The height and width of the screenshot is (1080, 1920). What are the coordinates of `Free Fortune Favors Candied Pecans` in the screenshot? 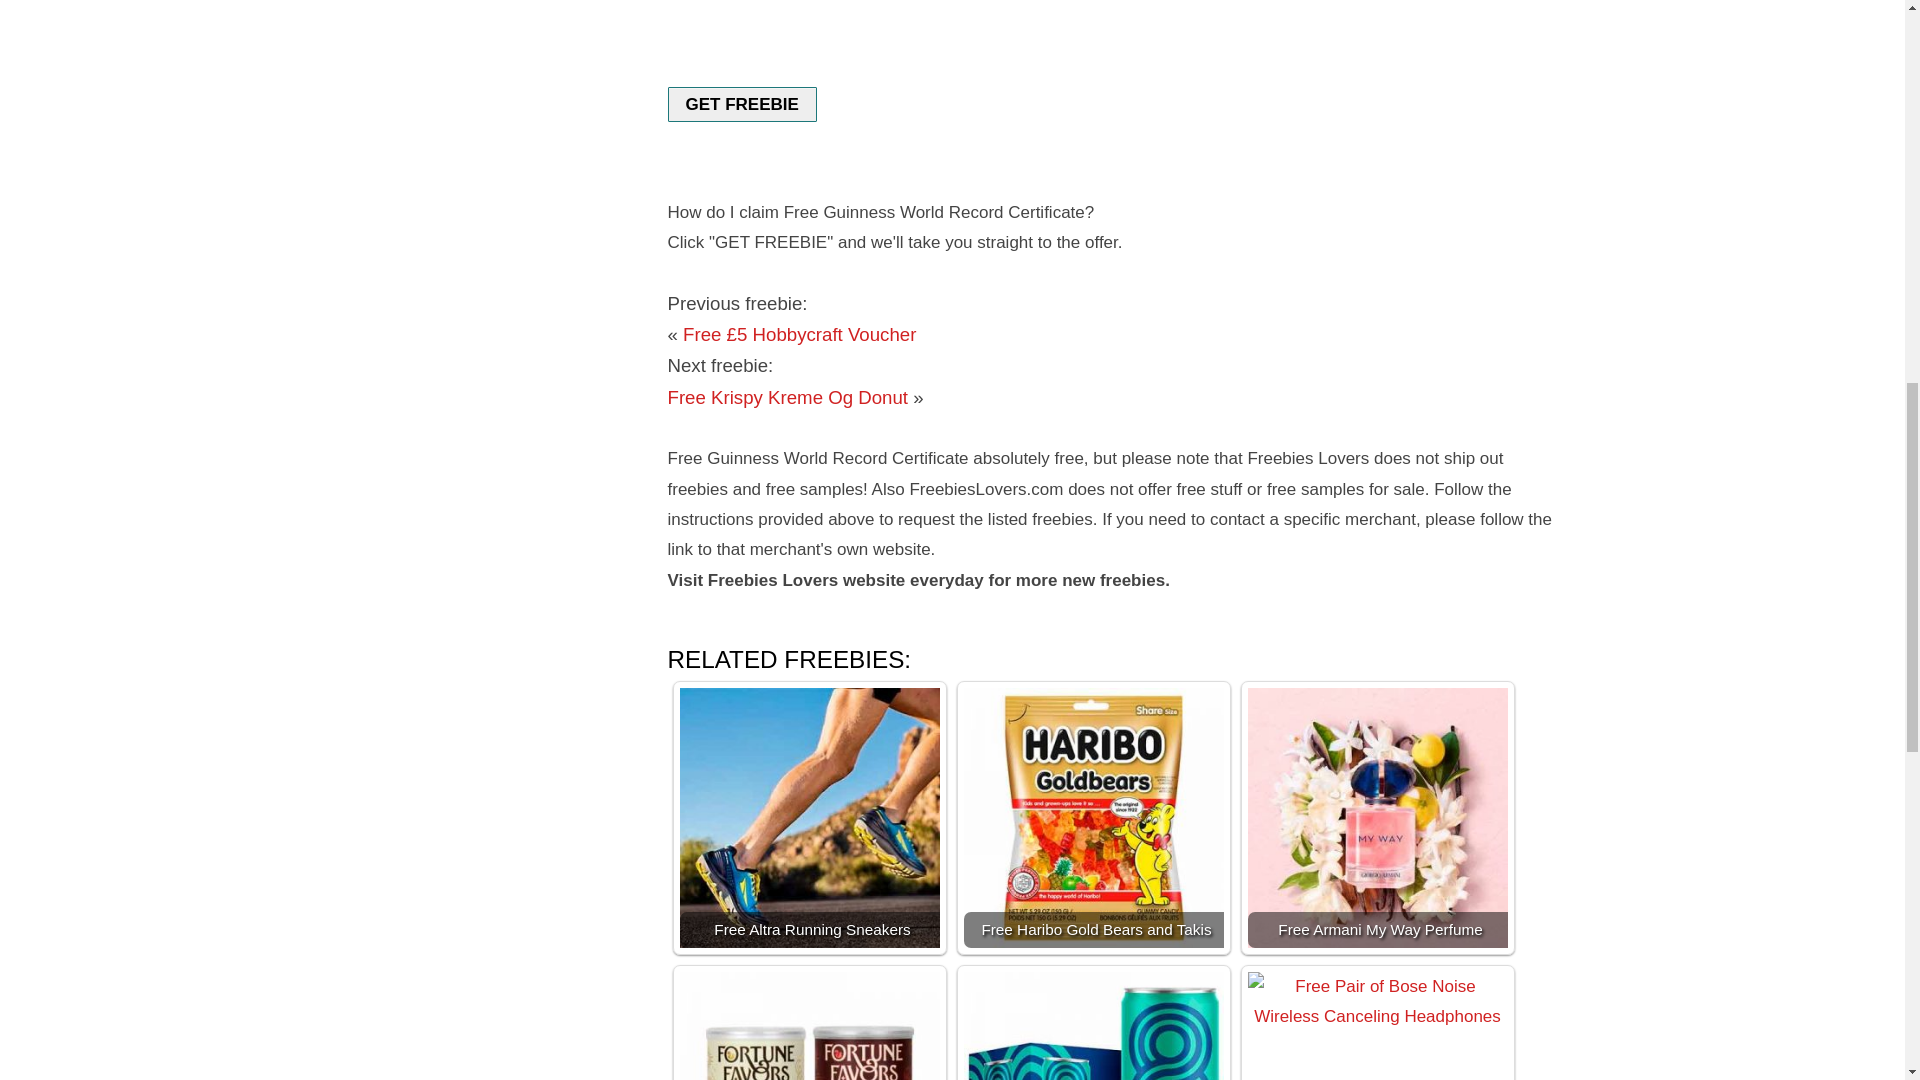 It's located at (810, 1026).